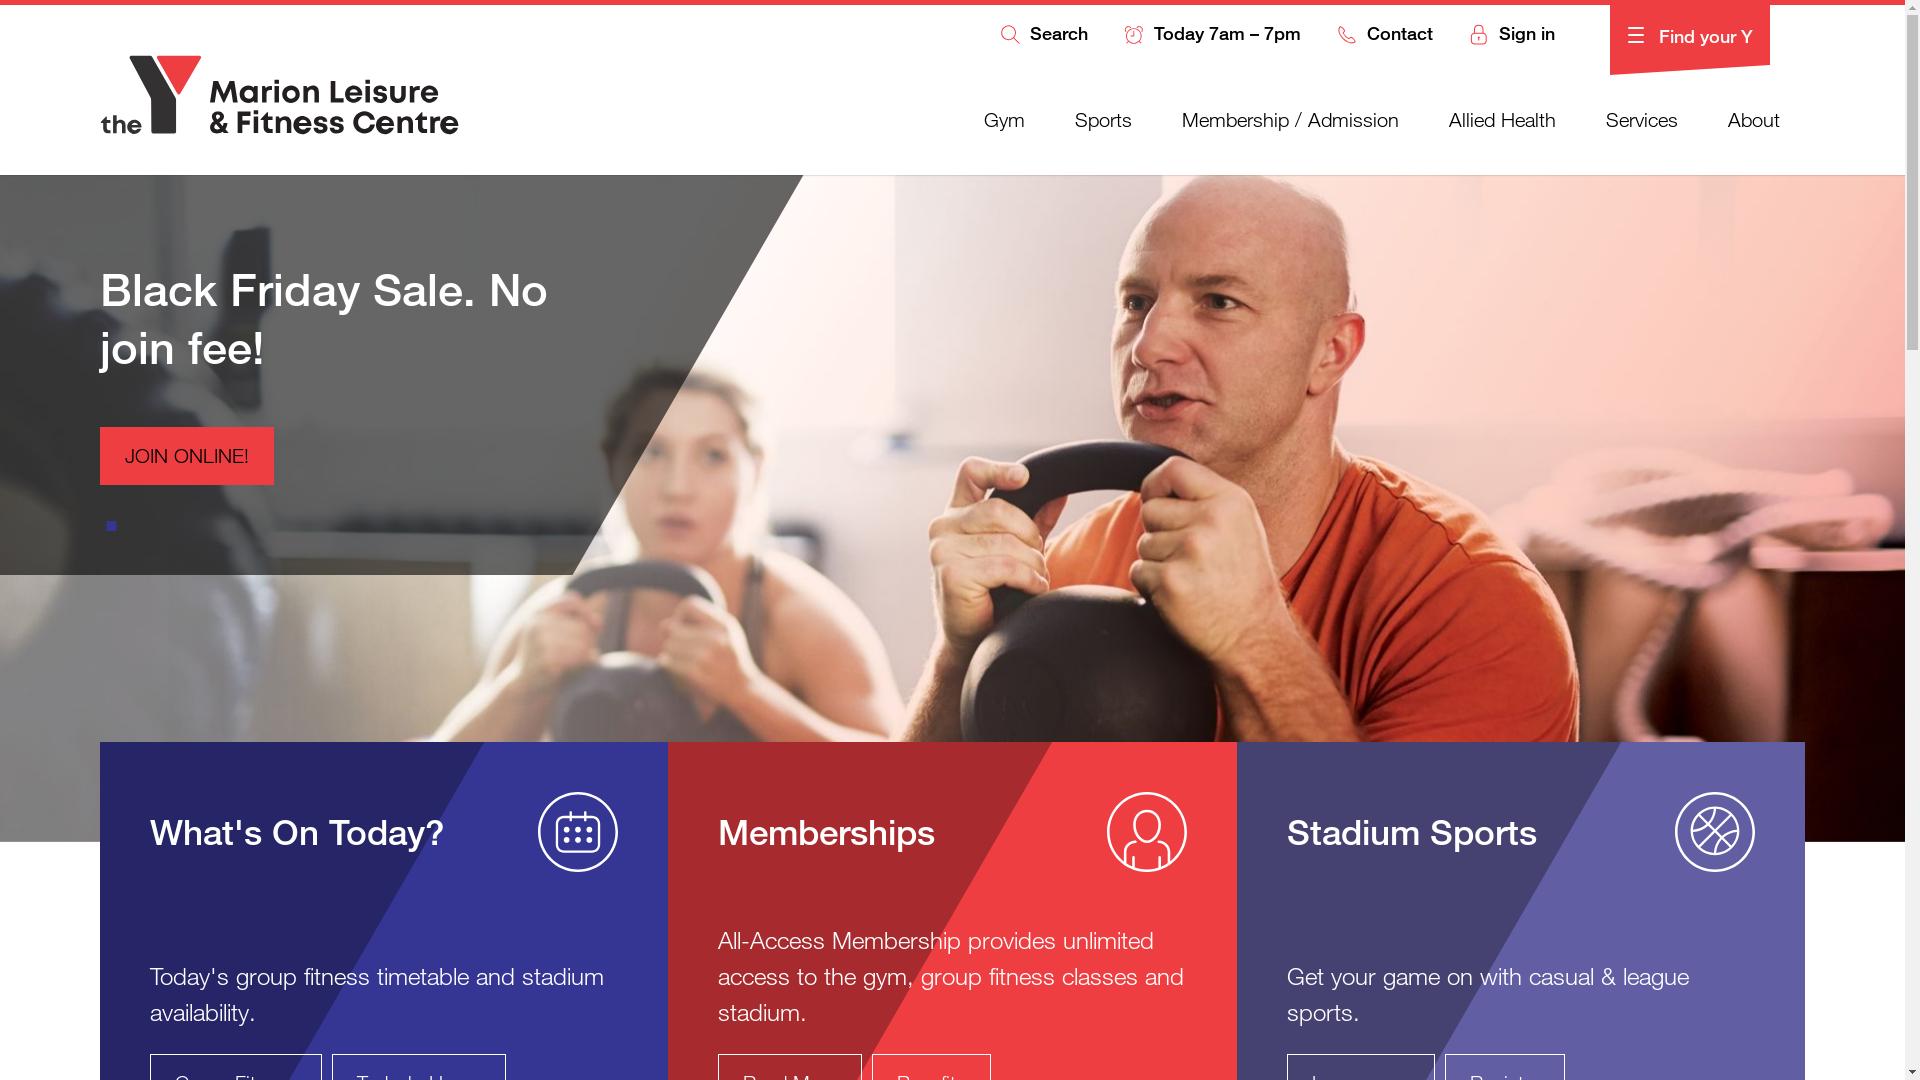 Image resolution: width=1920 pixels, height=1080 pixels. Describe the element at coordinates (1512, 35) in the screenshot. I see `Sign in` at that location.